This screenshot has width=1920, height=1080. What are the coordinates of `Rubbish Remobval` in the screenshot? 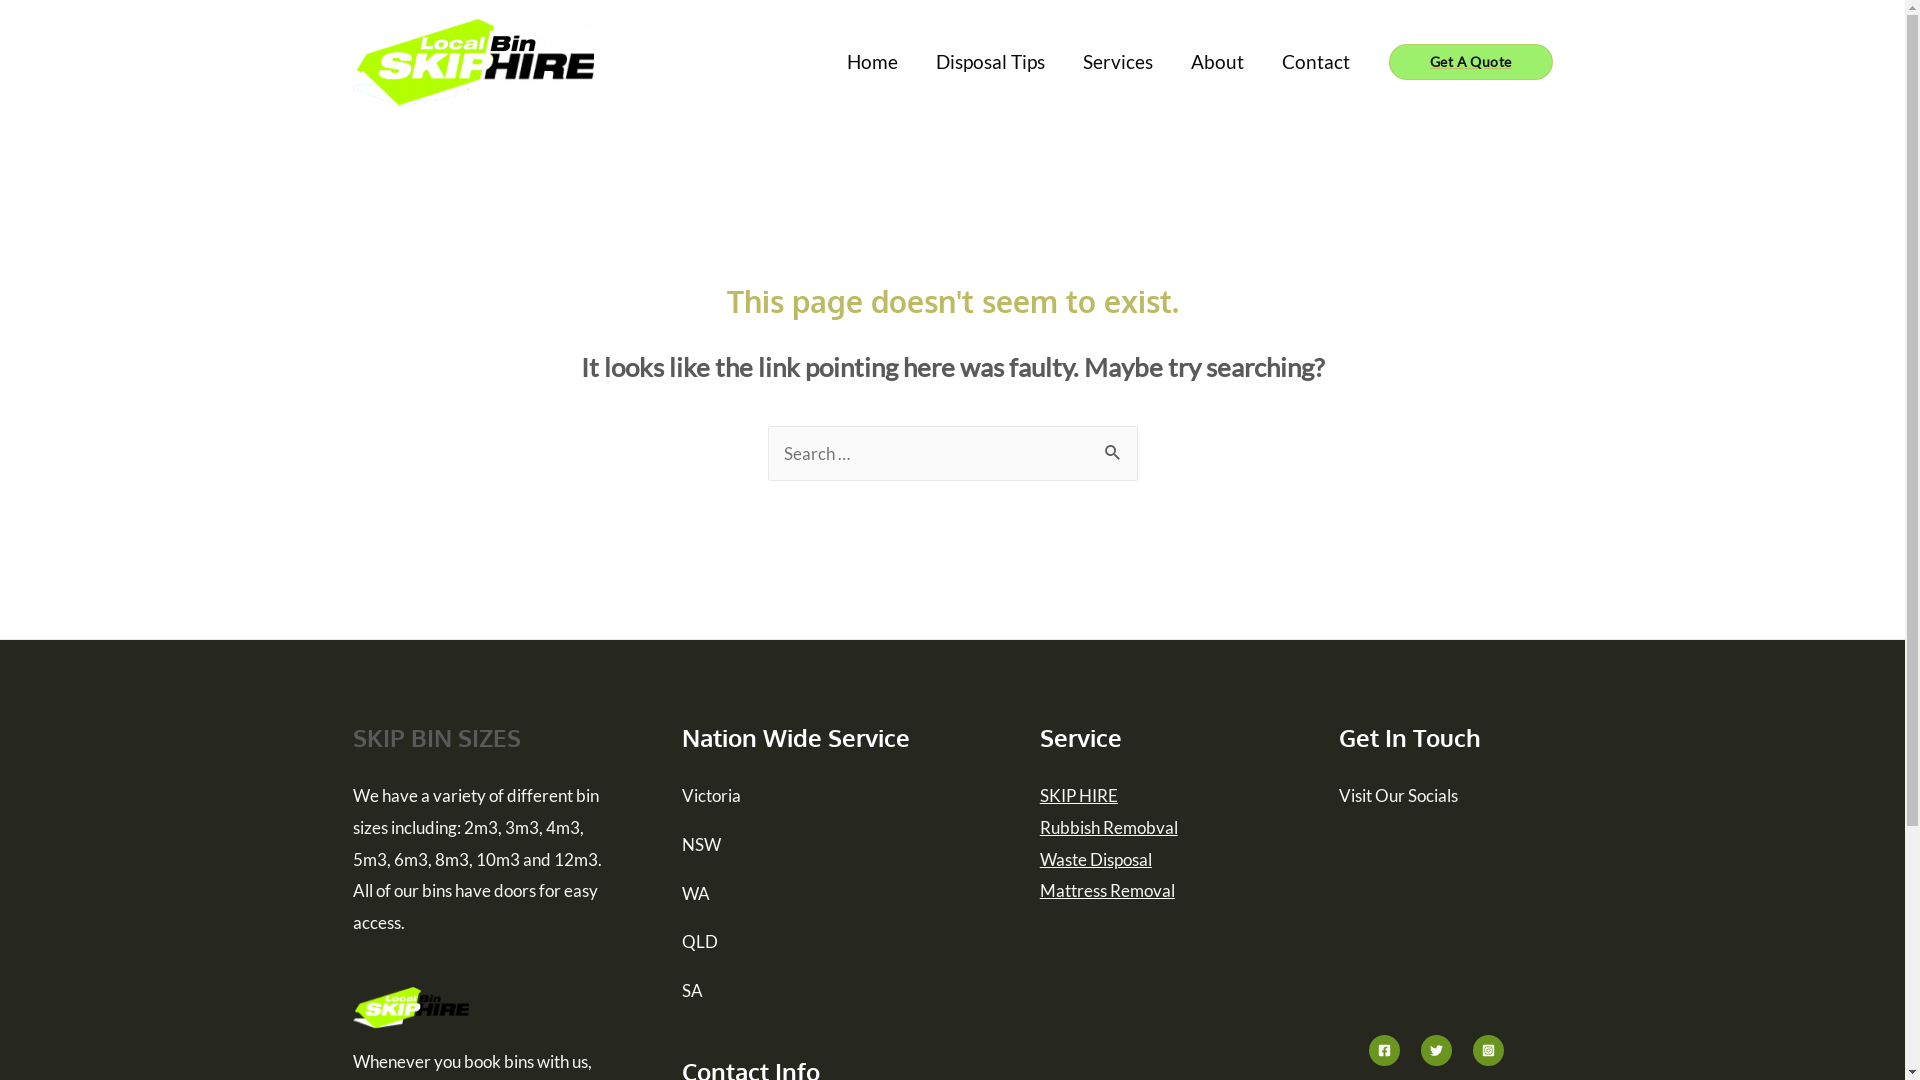 It's located at (1109, 828).